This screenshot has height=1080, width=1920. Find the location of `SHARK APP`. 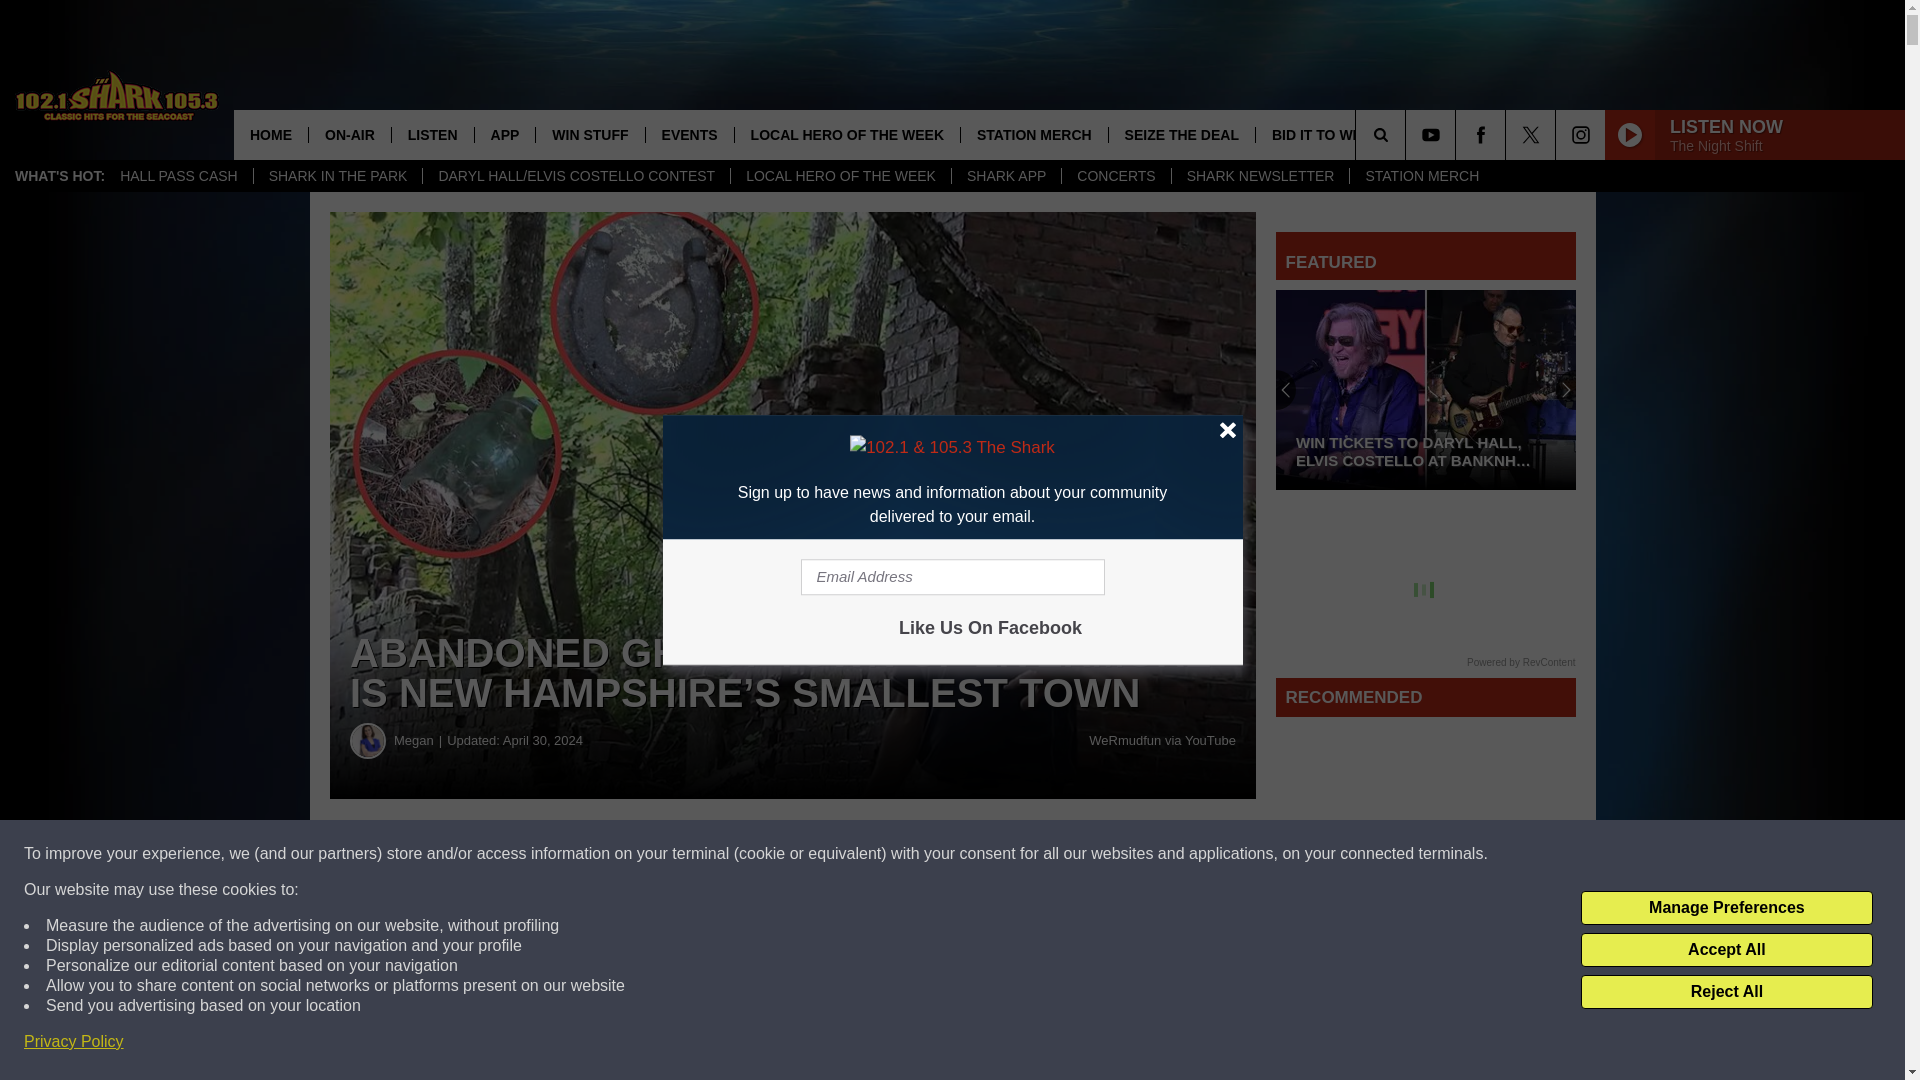

SHARK APP is located at coordinates (1006, 176).